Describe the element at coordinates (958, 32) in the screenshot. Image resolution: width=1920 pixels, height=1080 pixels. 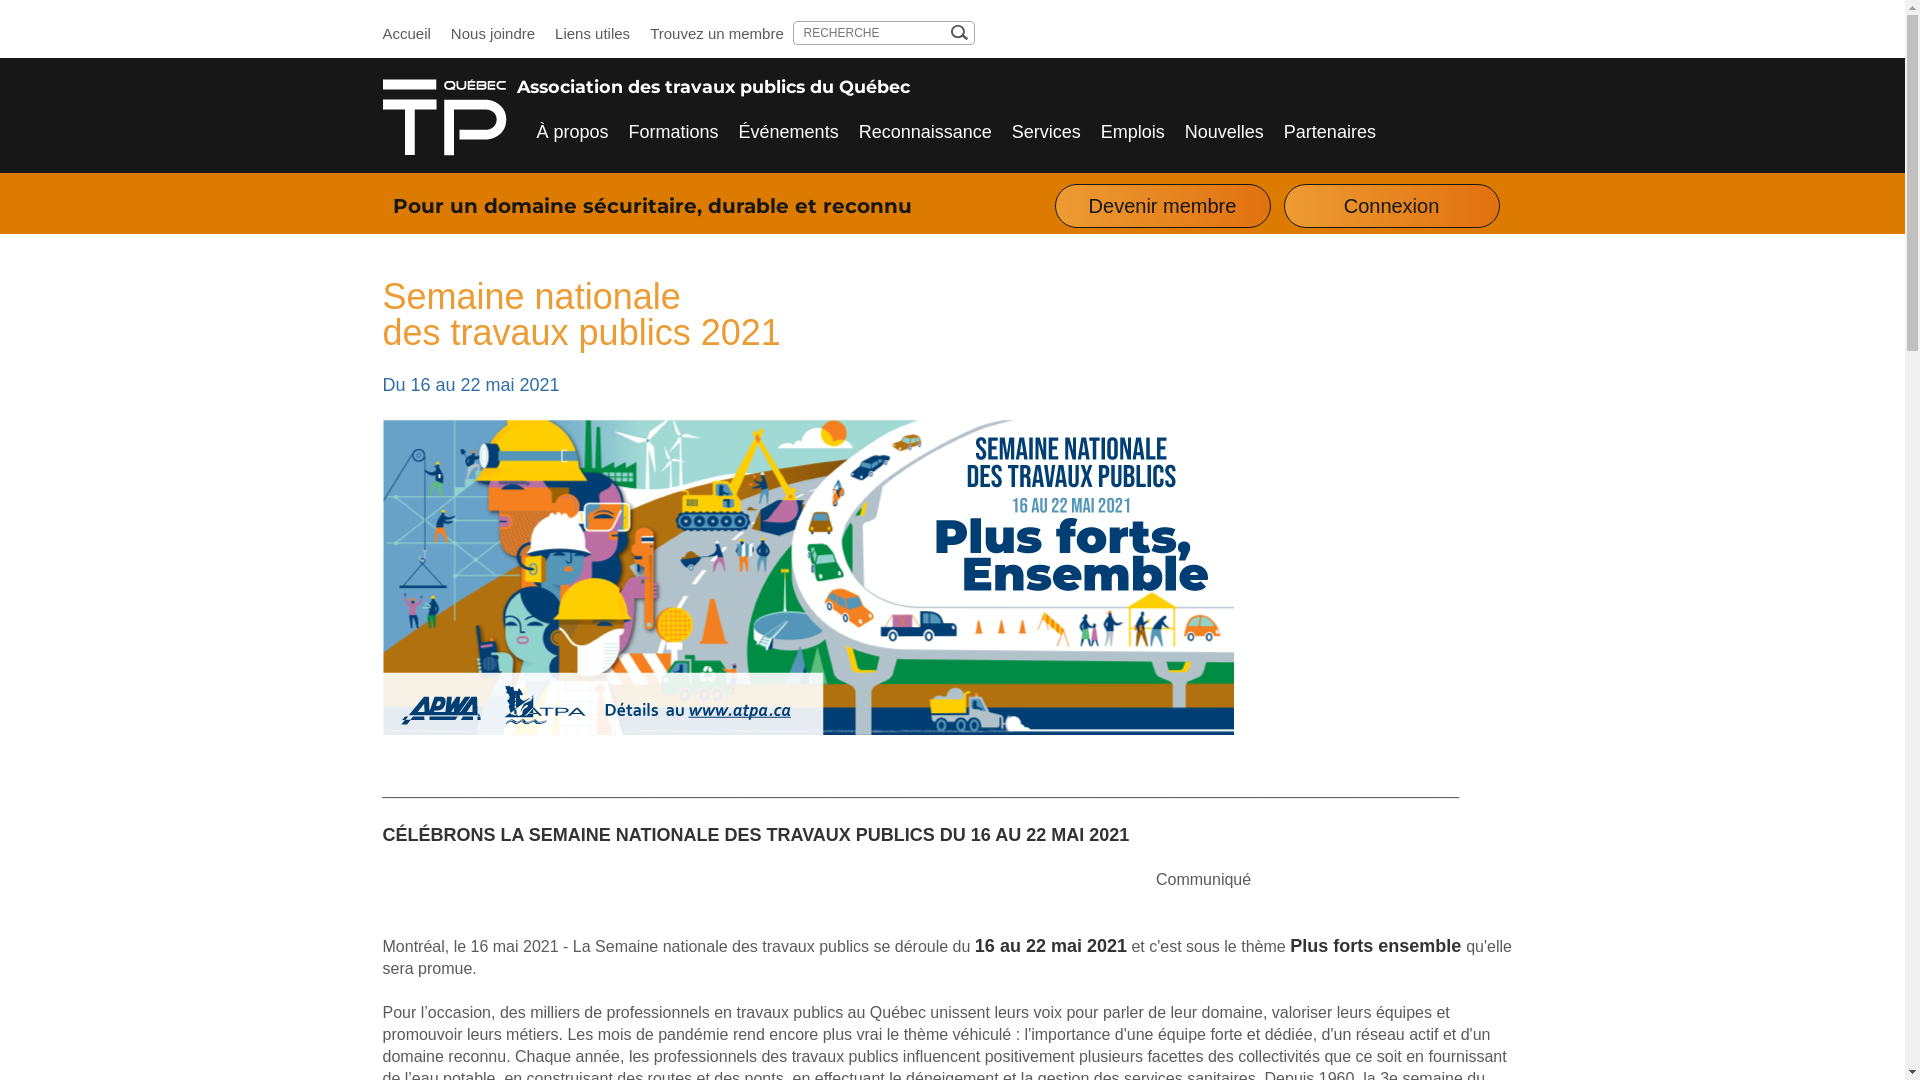
I see `Recherche du site` at that location.